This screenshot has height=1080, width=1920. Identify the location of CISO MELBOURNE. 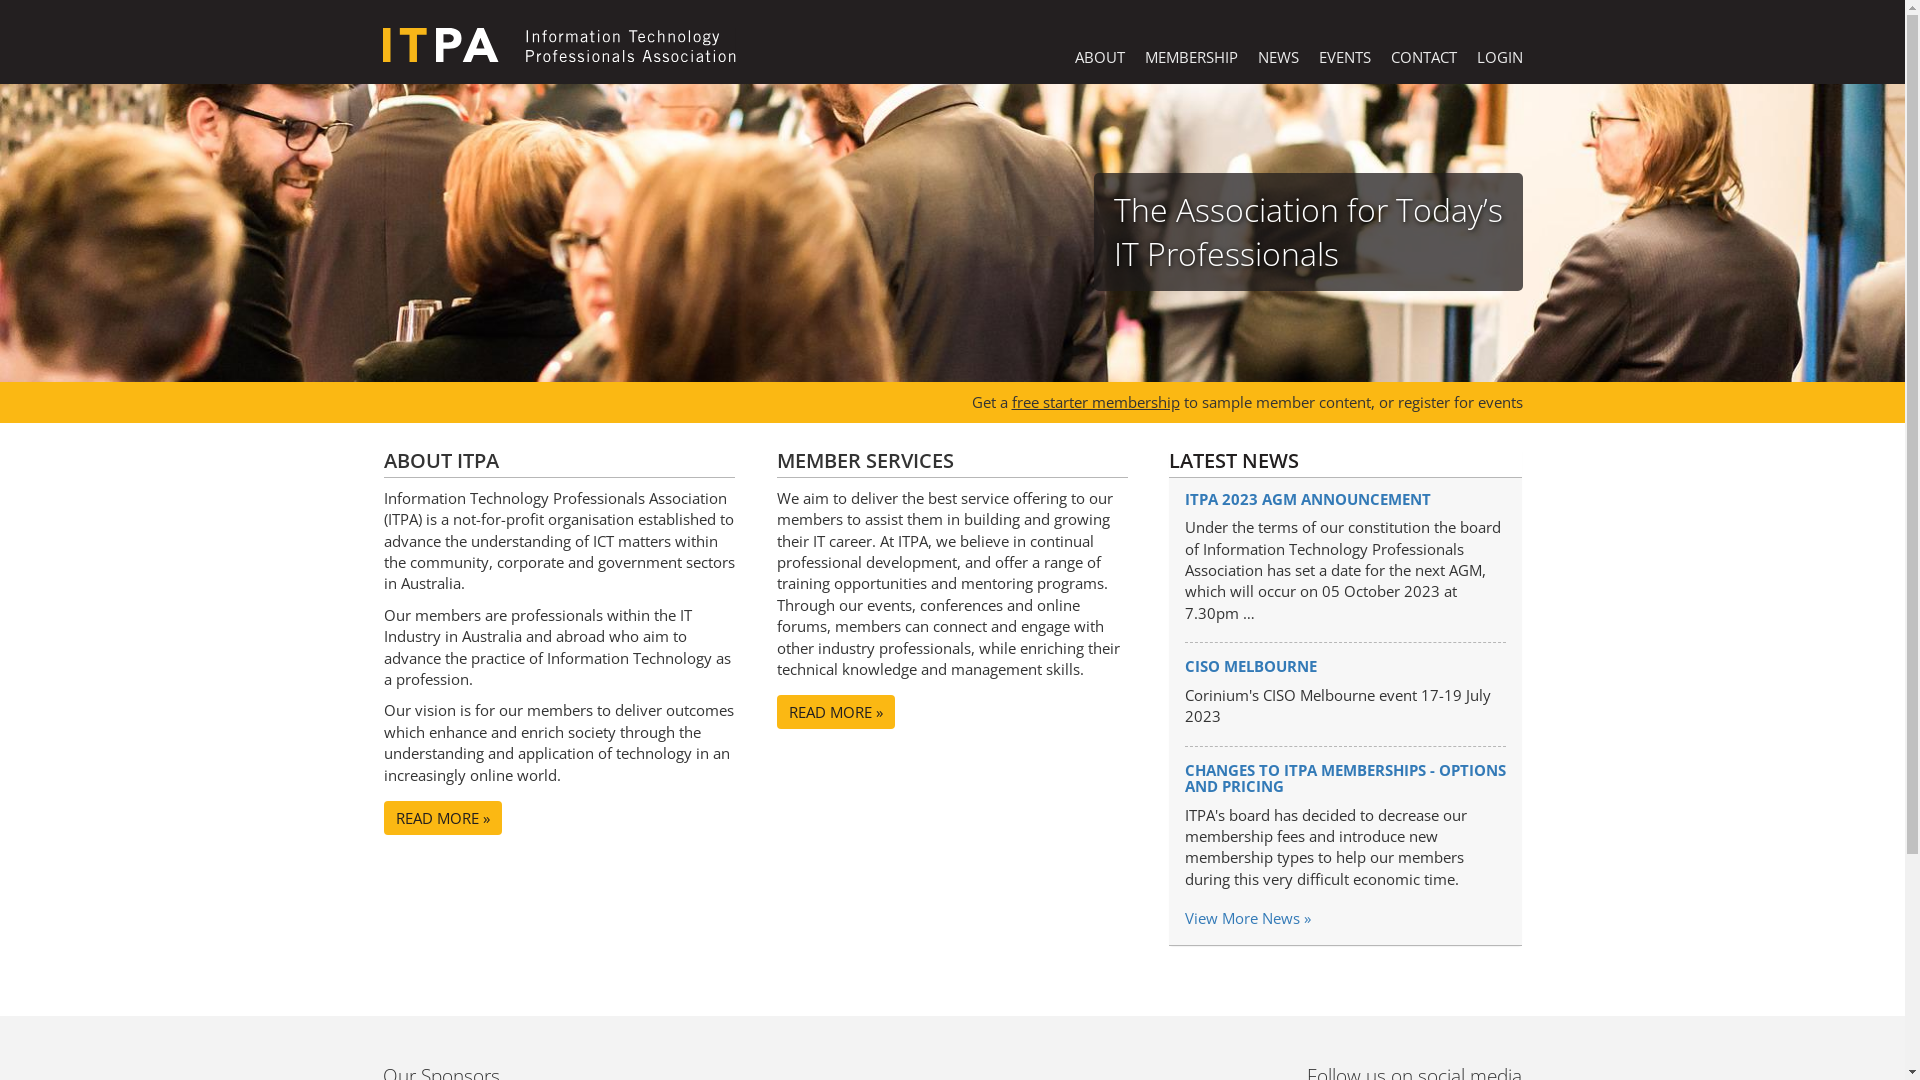
(1251, 666).